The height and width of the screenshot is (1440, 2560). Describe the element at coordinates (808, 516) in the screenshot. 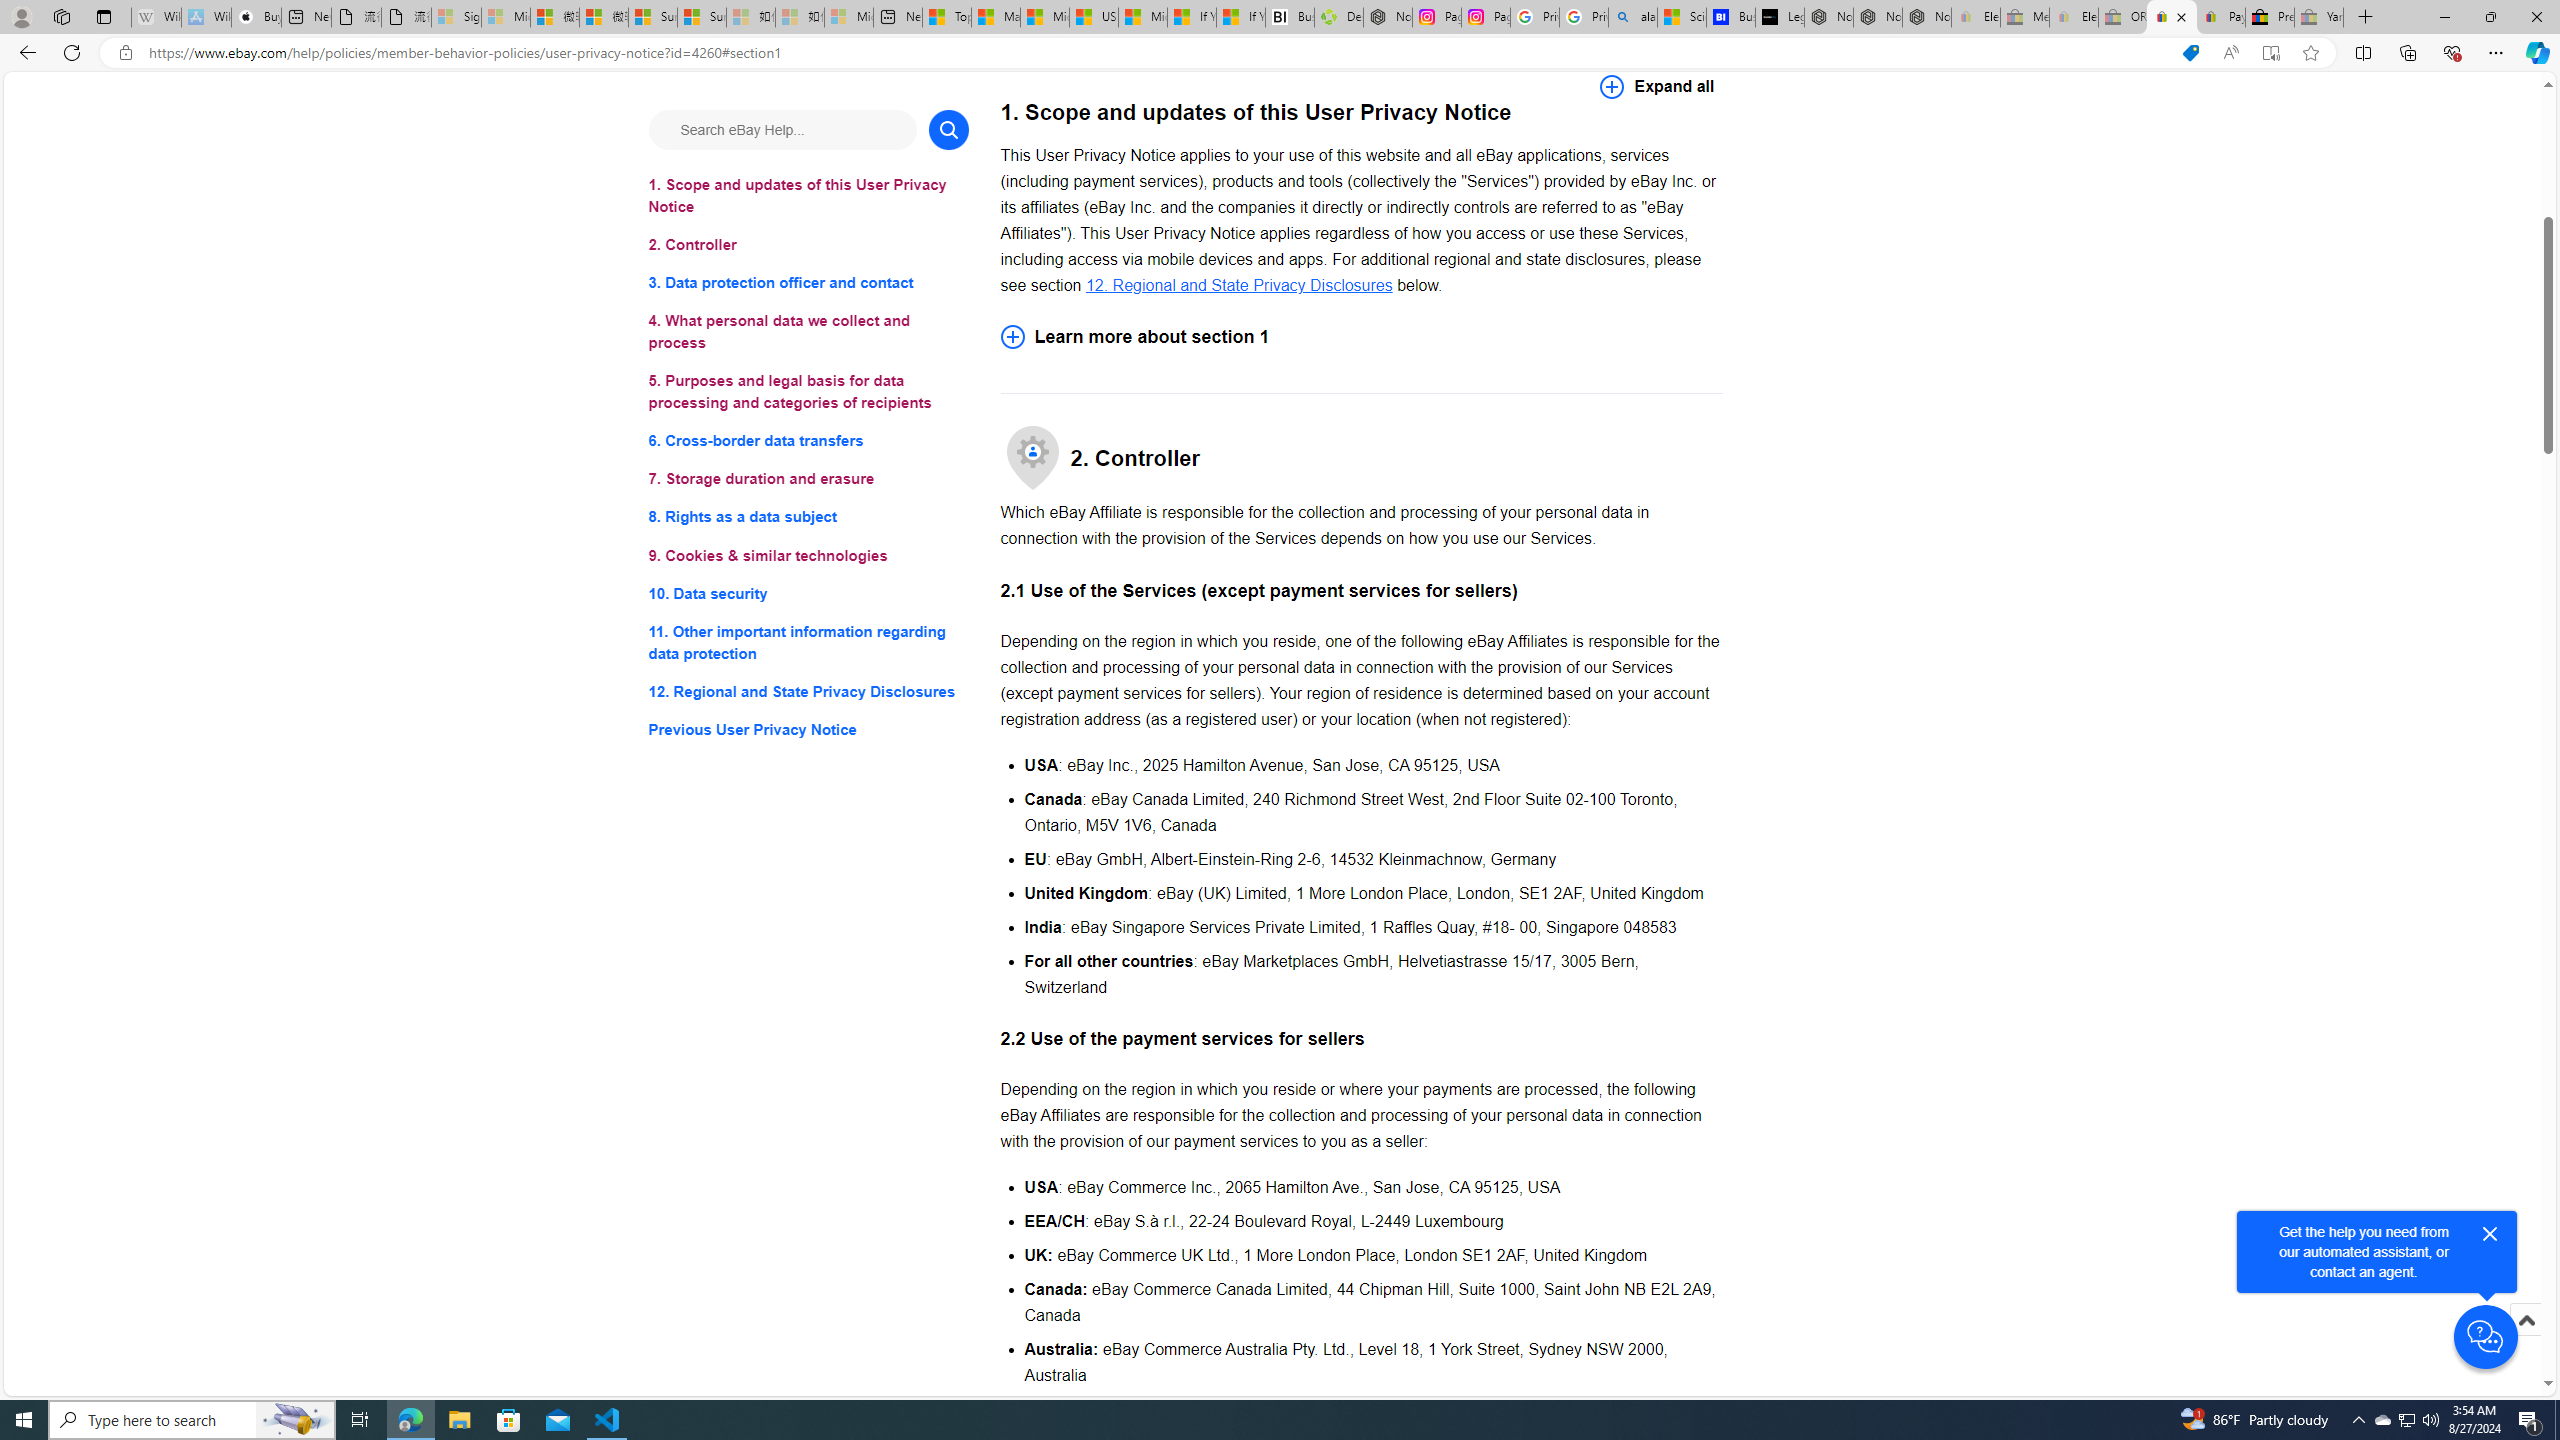

I see `8. Rights as a data subject` at that location.